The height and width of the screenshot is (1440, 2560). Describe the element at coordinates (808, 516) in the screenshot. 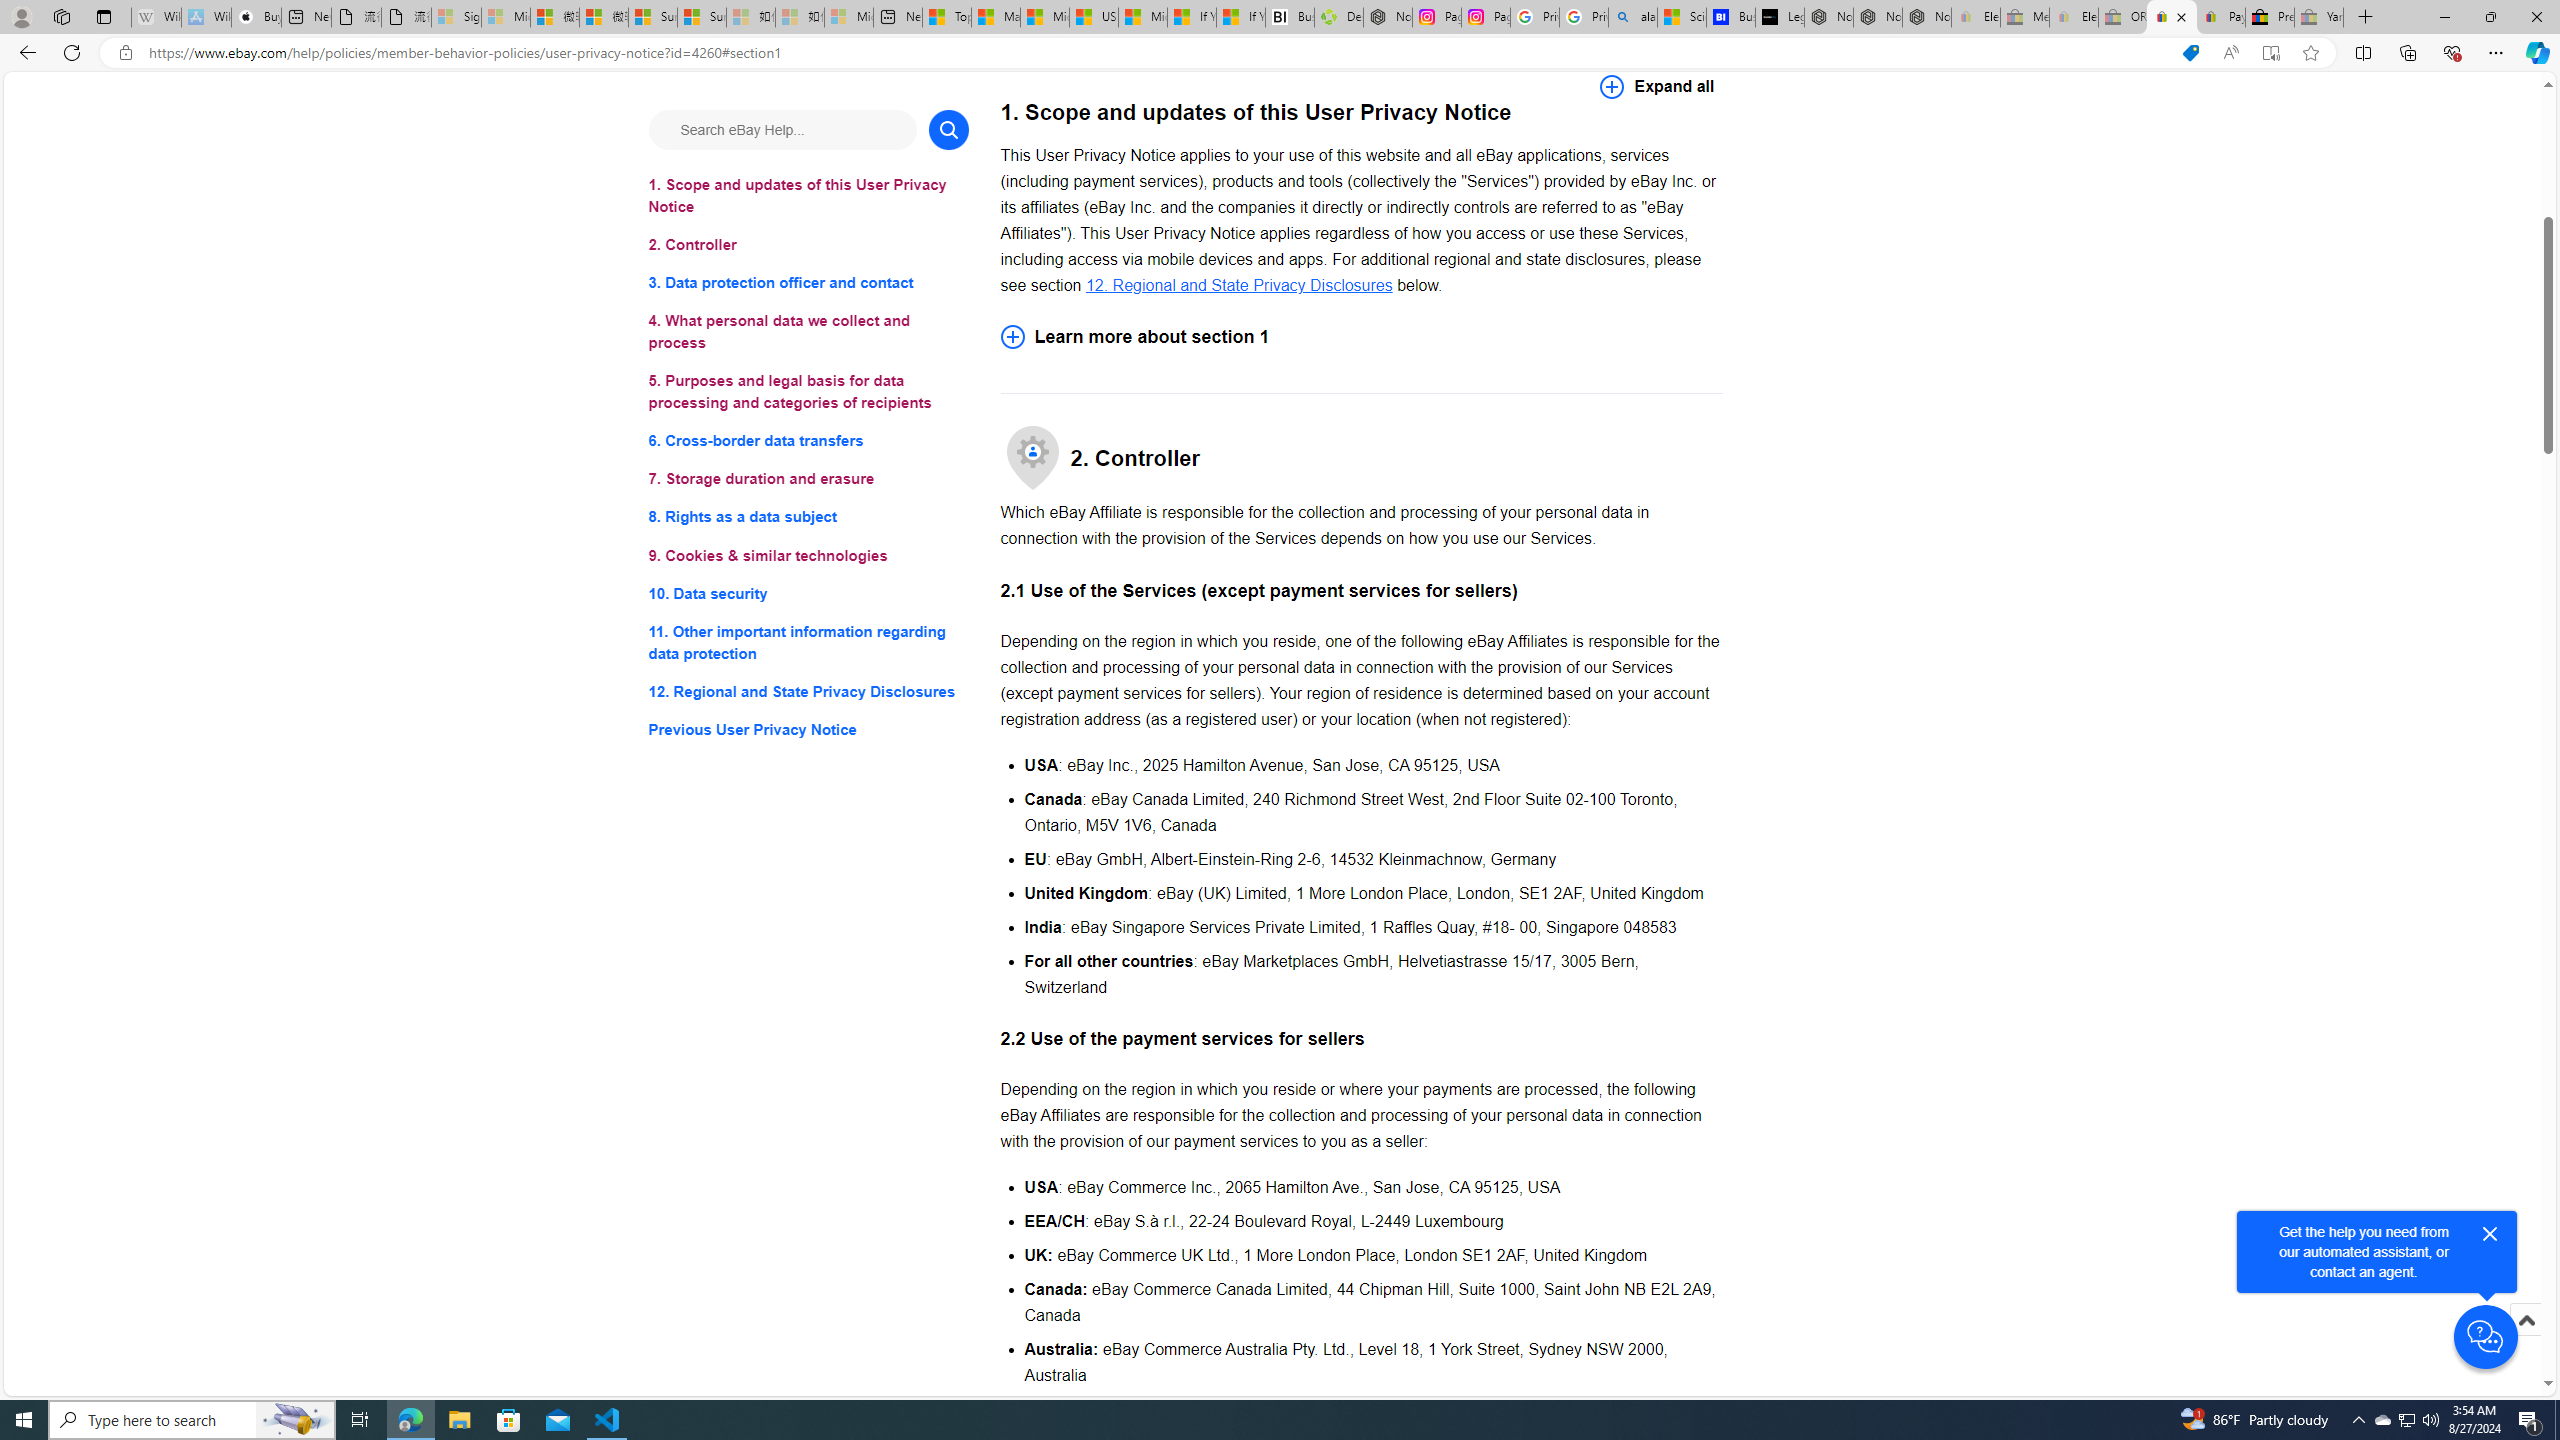

I see `8. Rights as a data subject` at that location.